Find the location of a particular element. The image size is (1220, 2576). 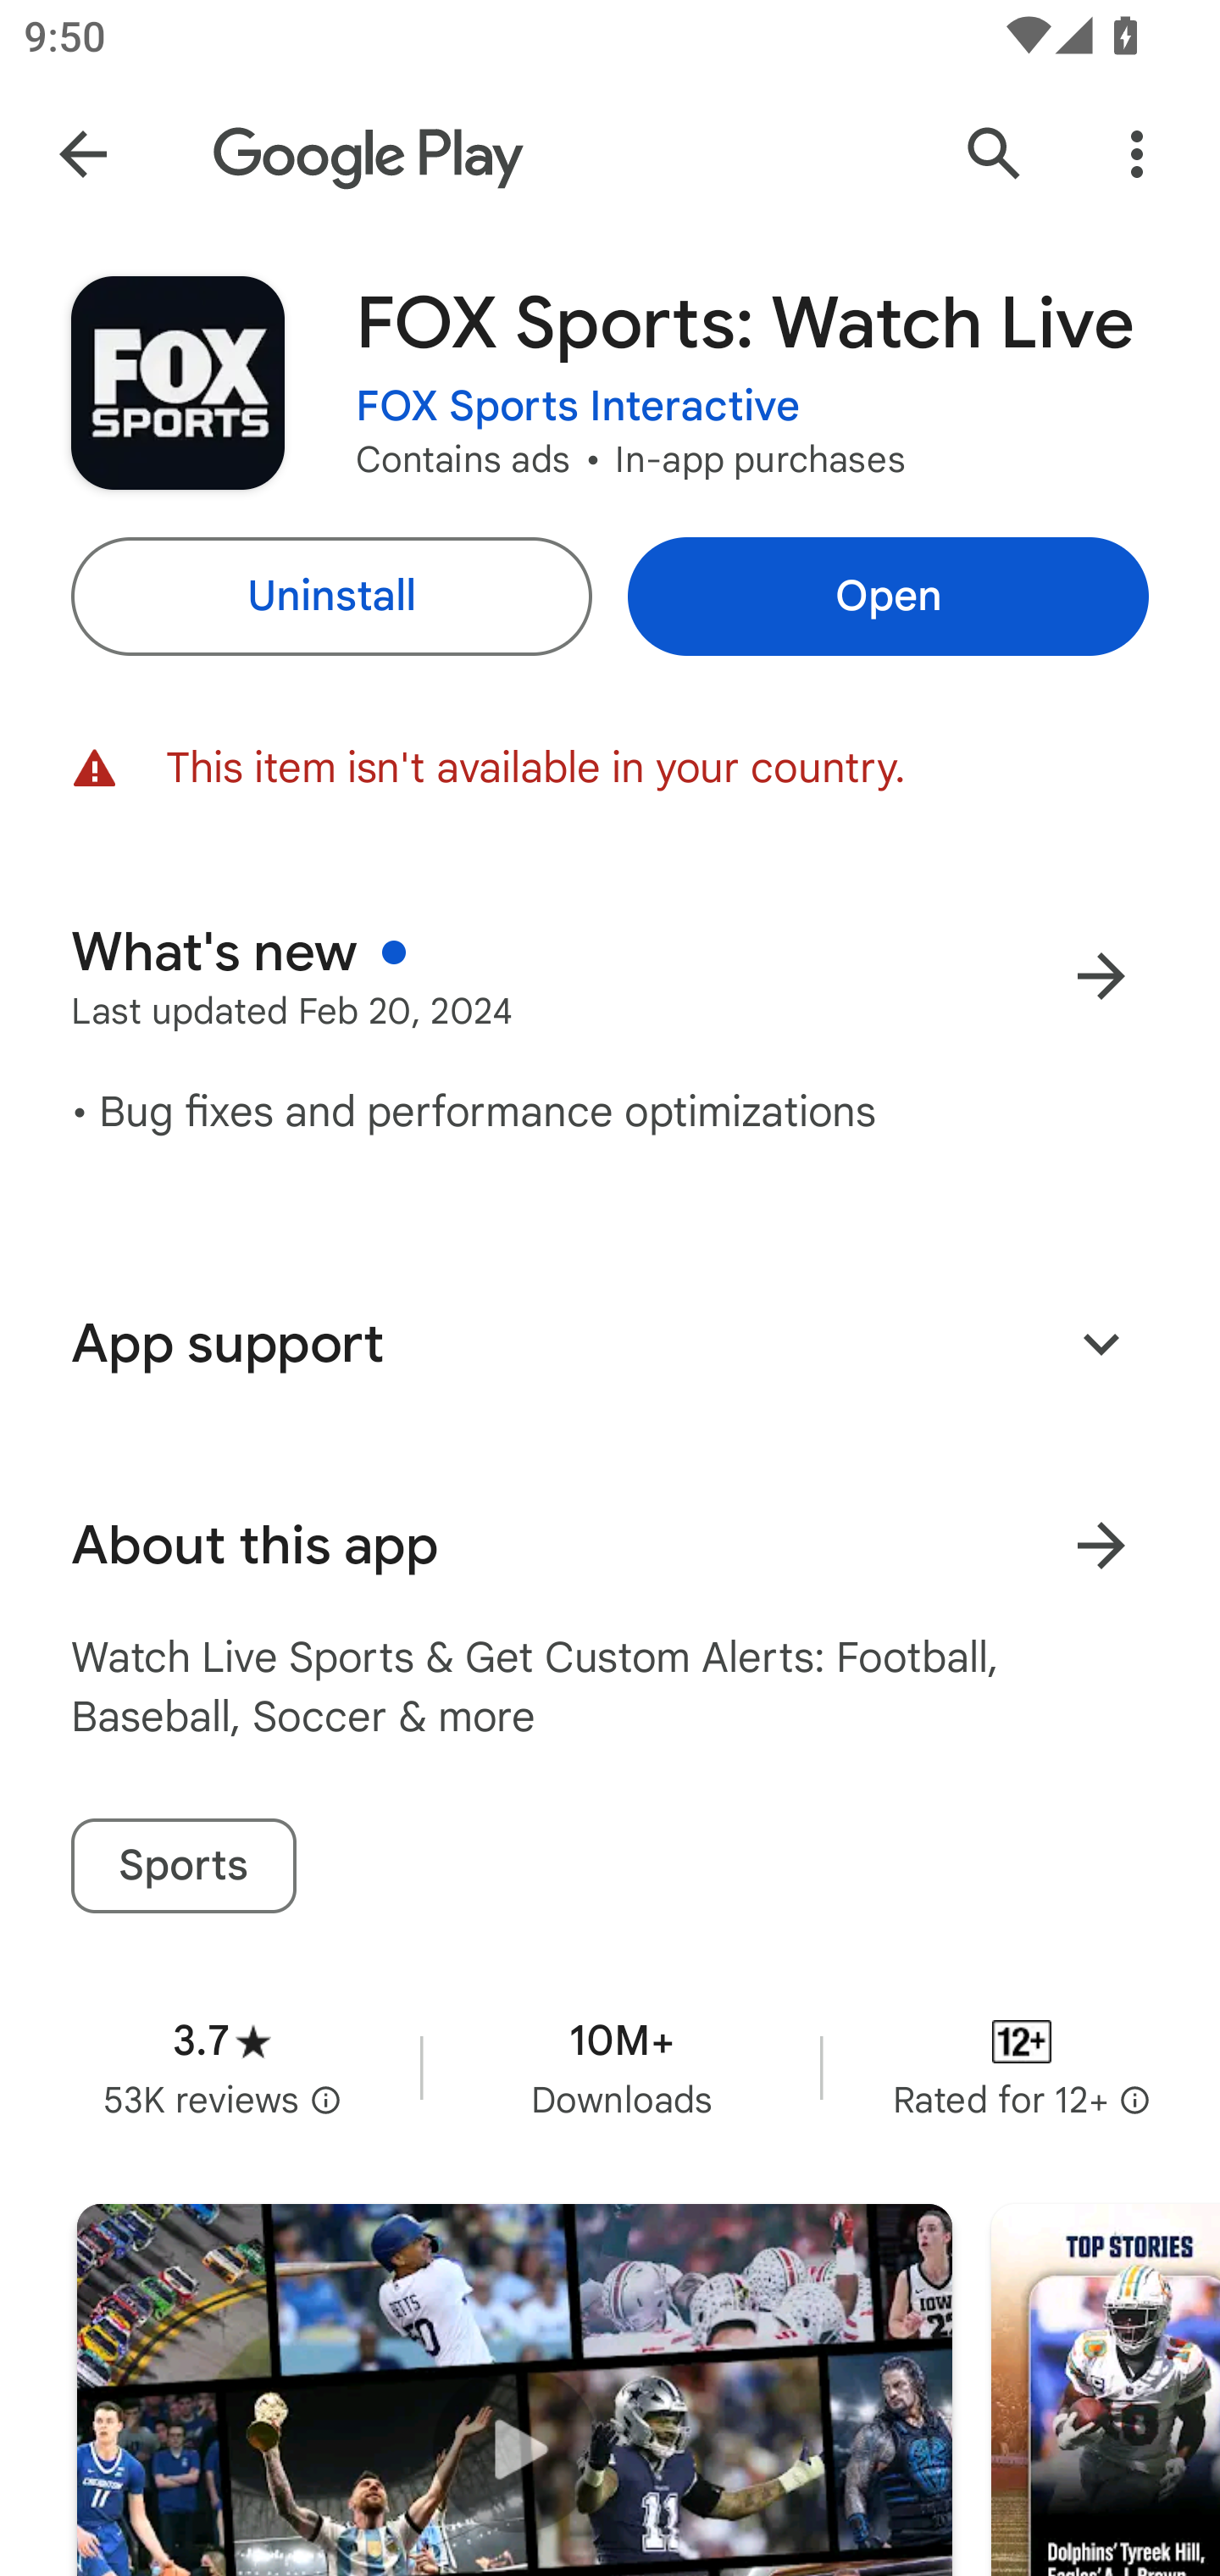

Sports tag is located at coordinates (183, 1866).